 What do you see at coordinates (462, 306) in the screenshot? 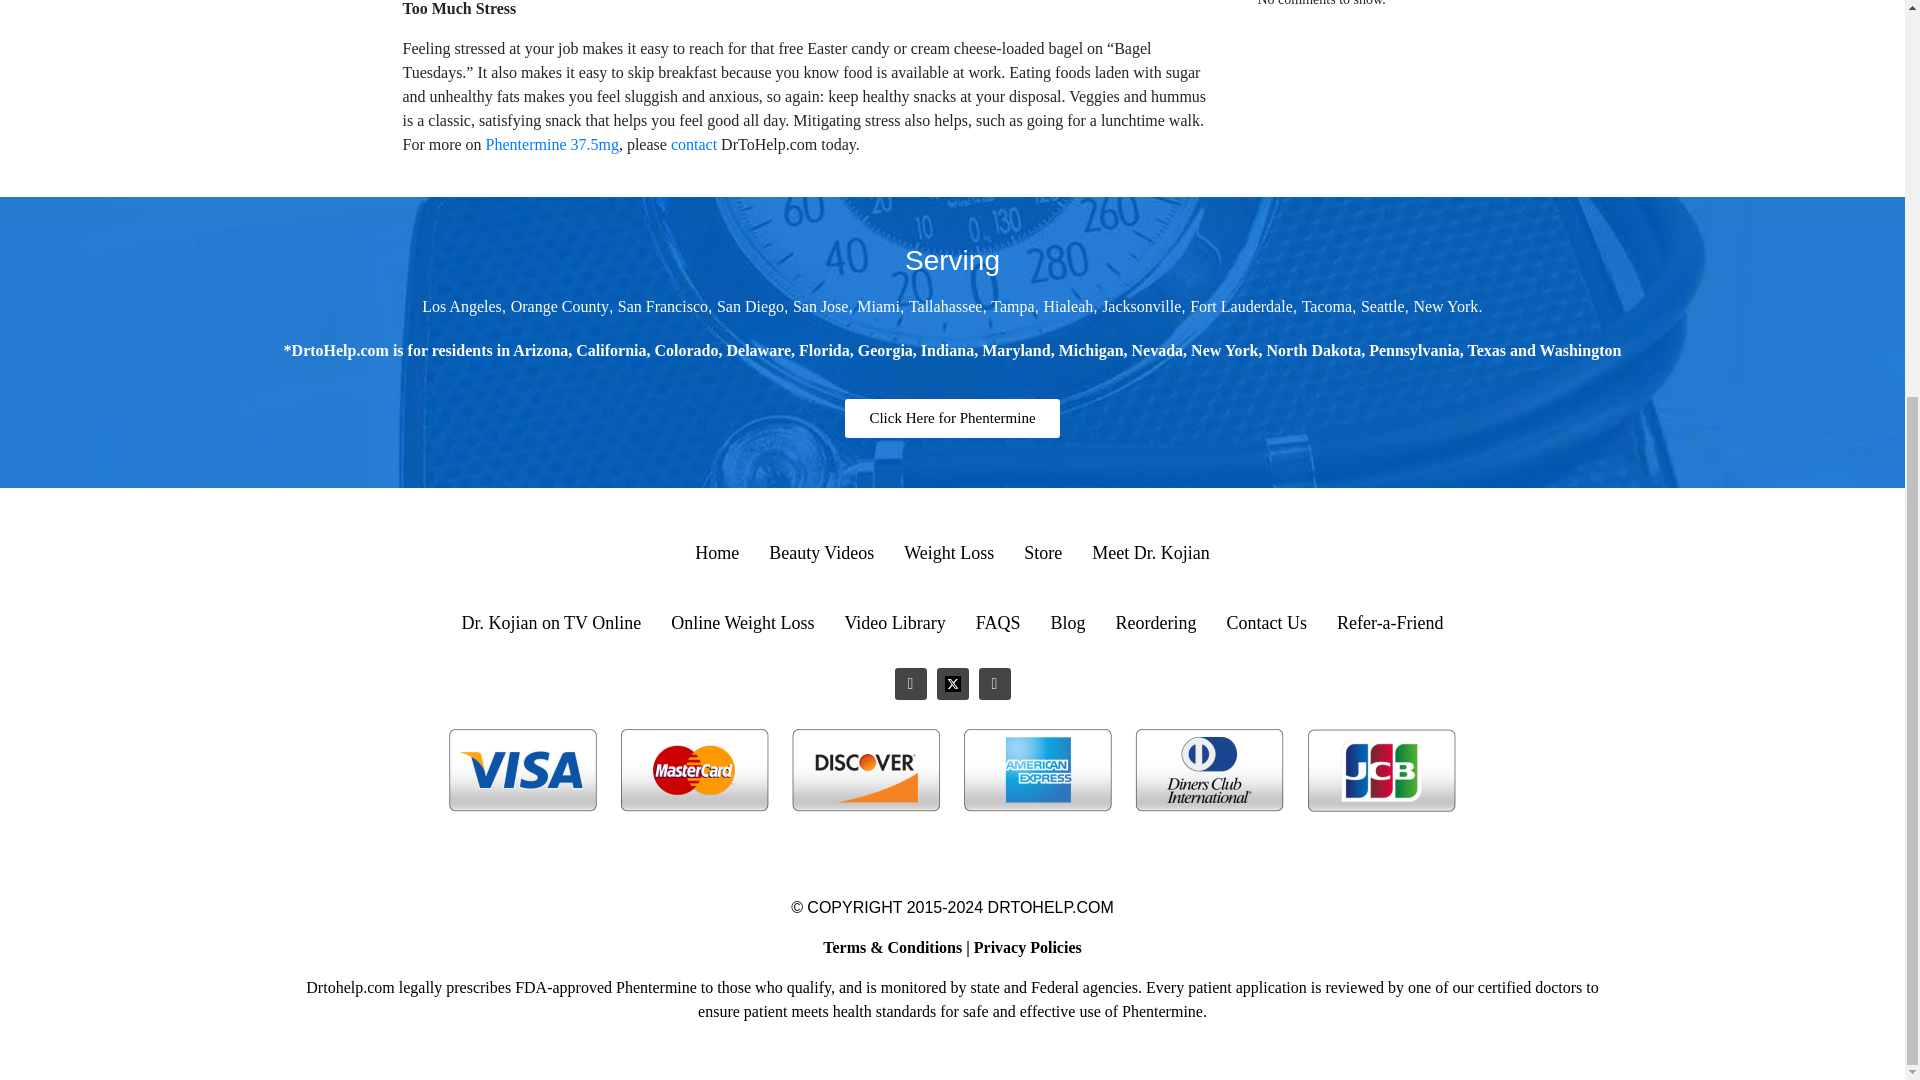
I see `Phentermine Weight Loss in Los Angeles` at bounding box center [462, 306].